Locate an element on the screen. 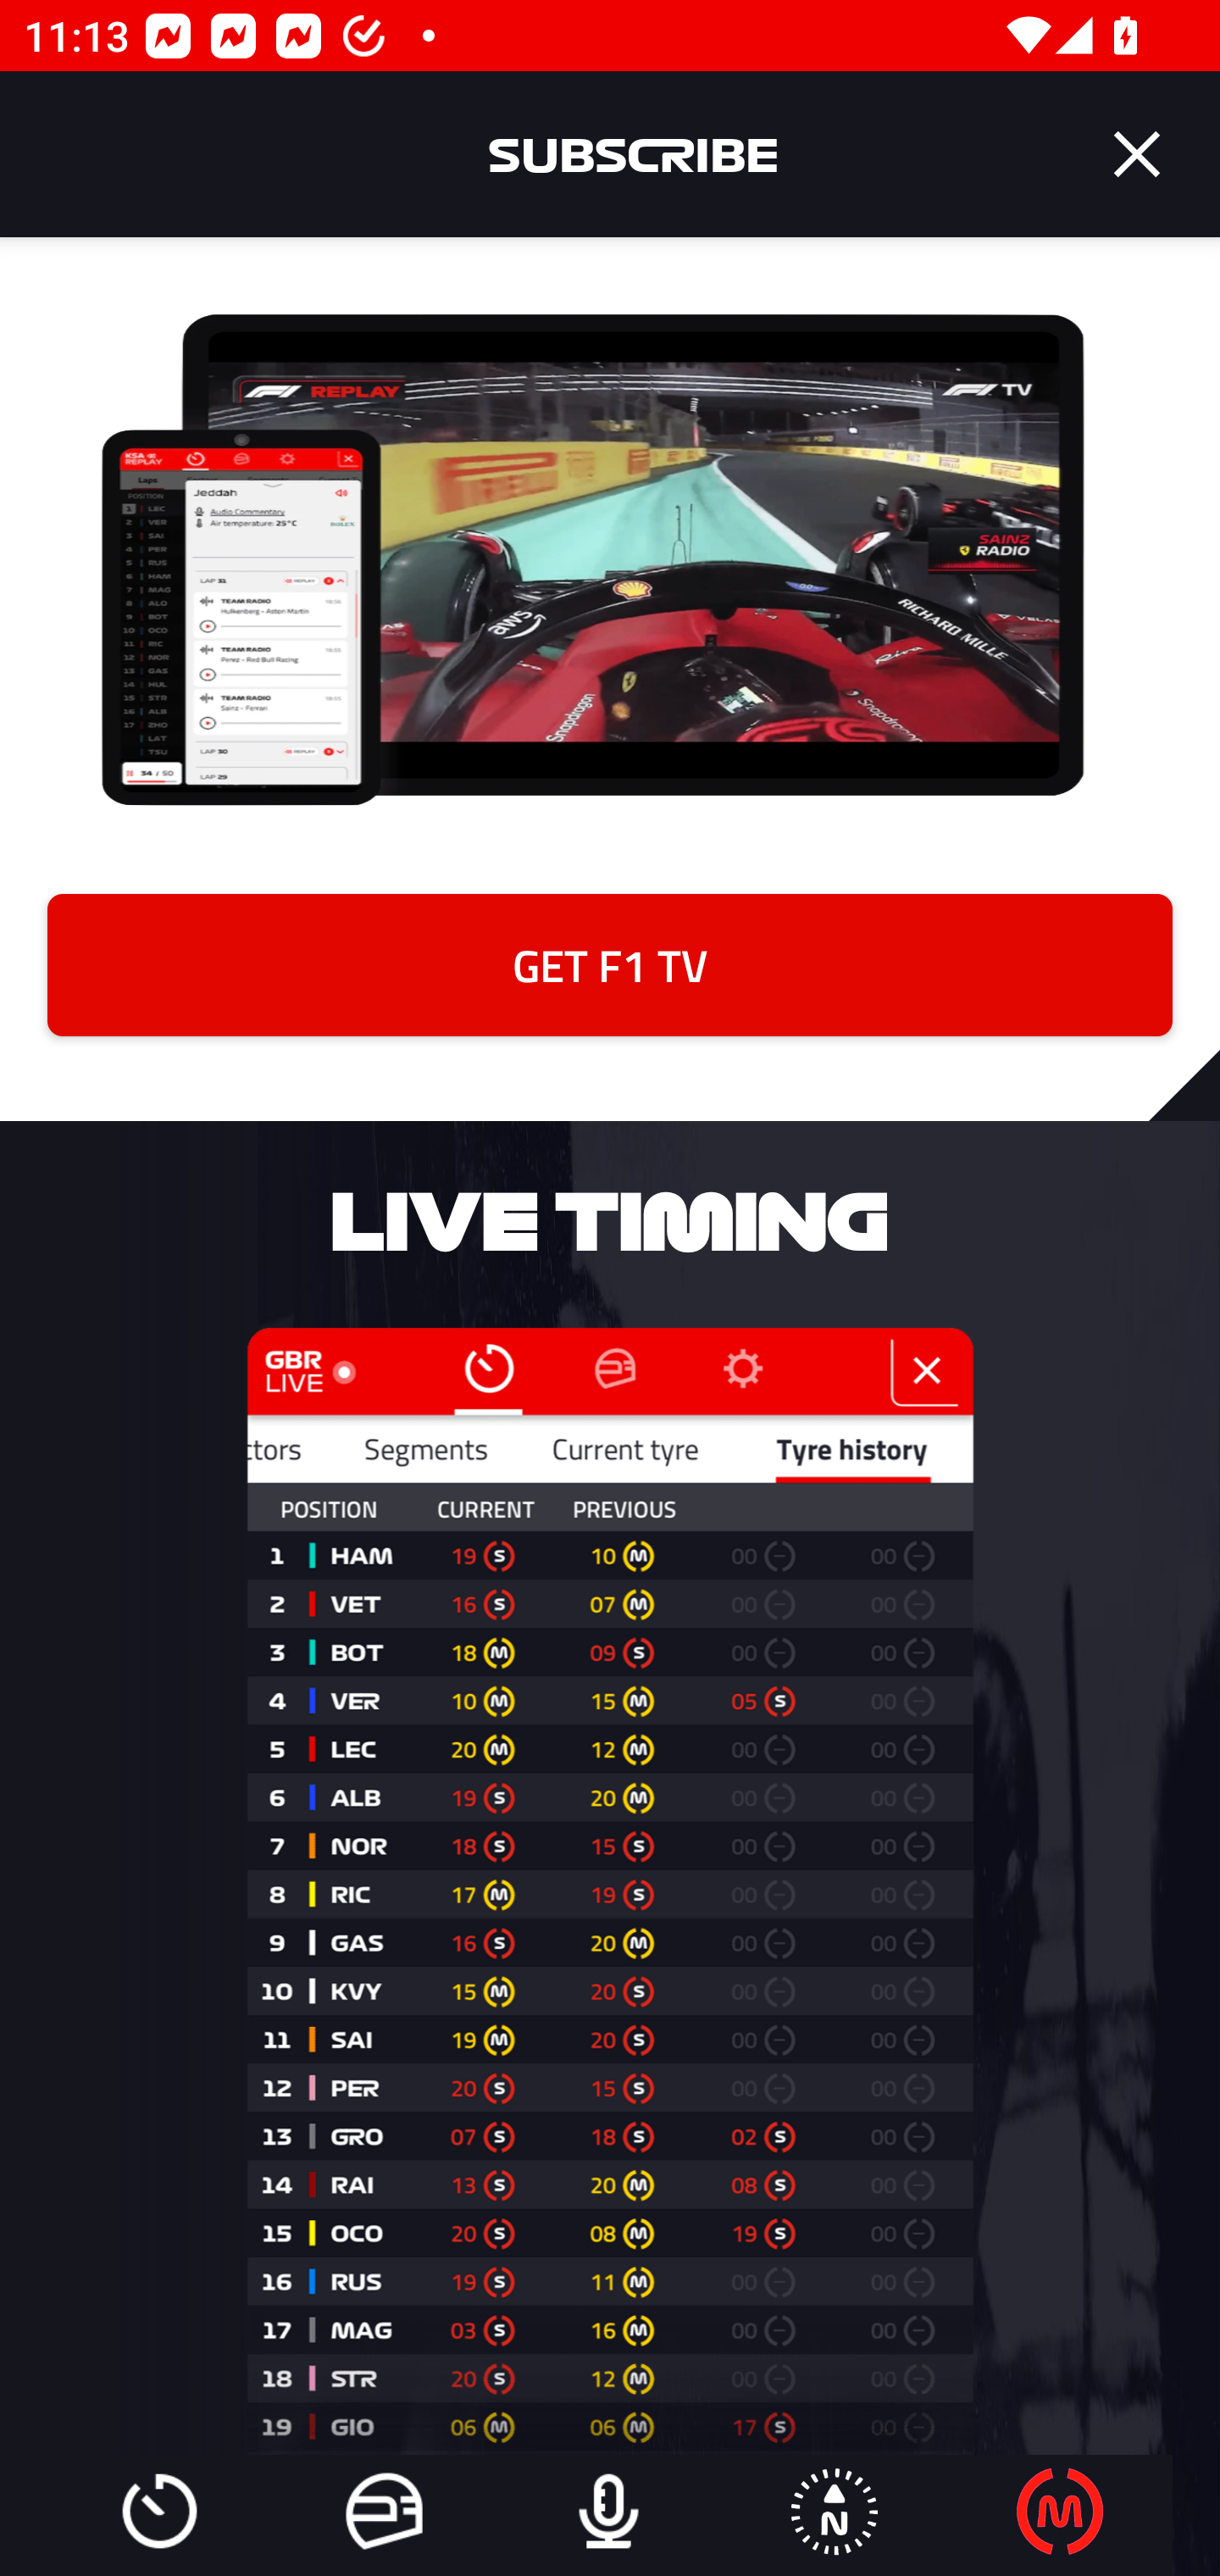 Image resolution: width=1220 pixels, height=2576 pixels. GET F1 TV is located at coordinates (610, 964).